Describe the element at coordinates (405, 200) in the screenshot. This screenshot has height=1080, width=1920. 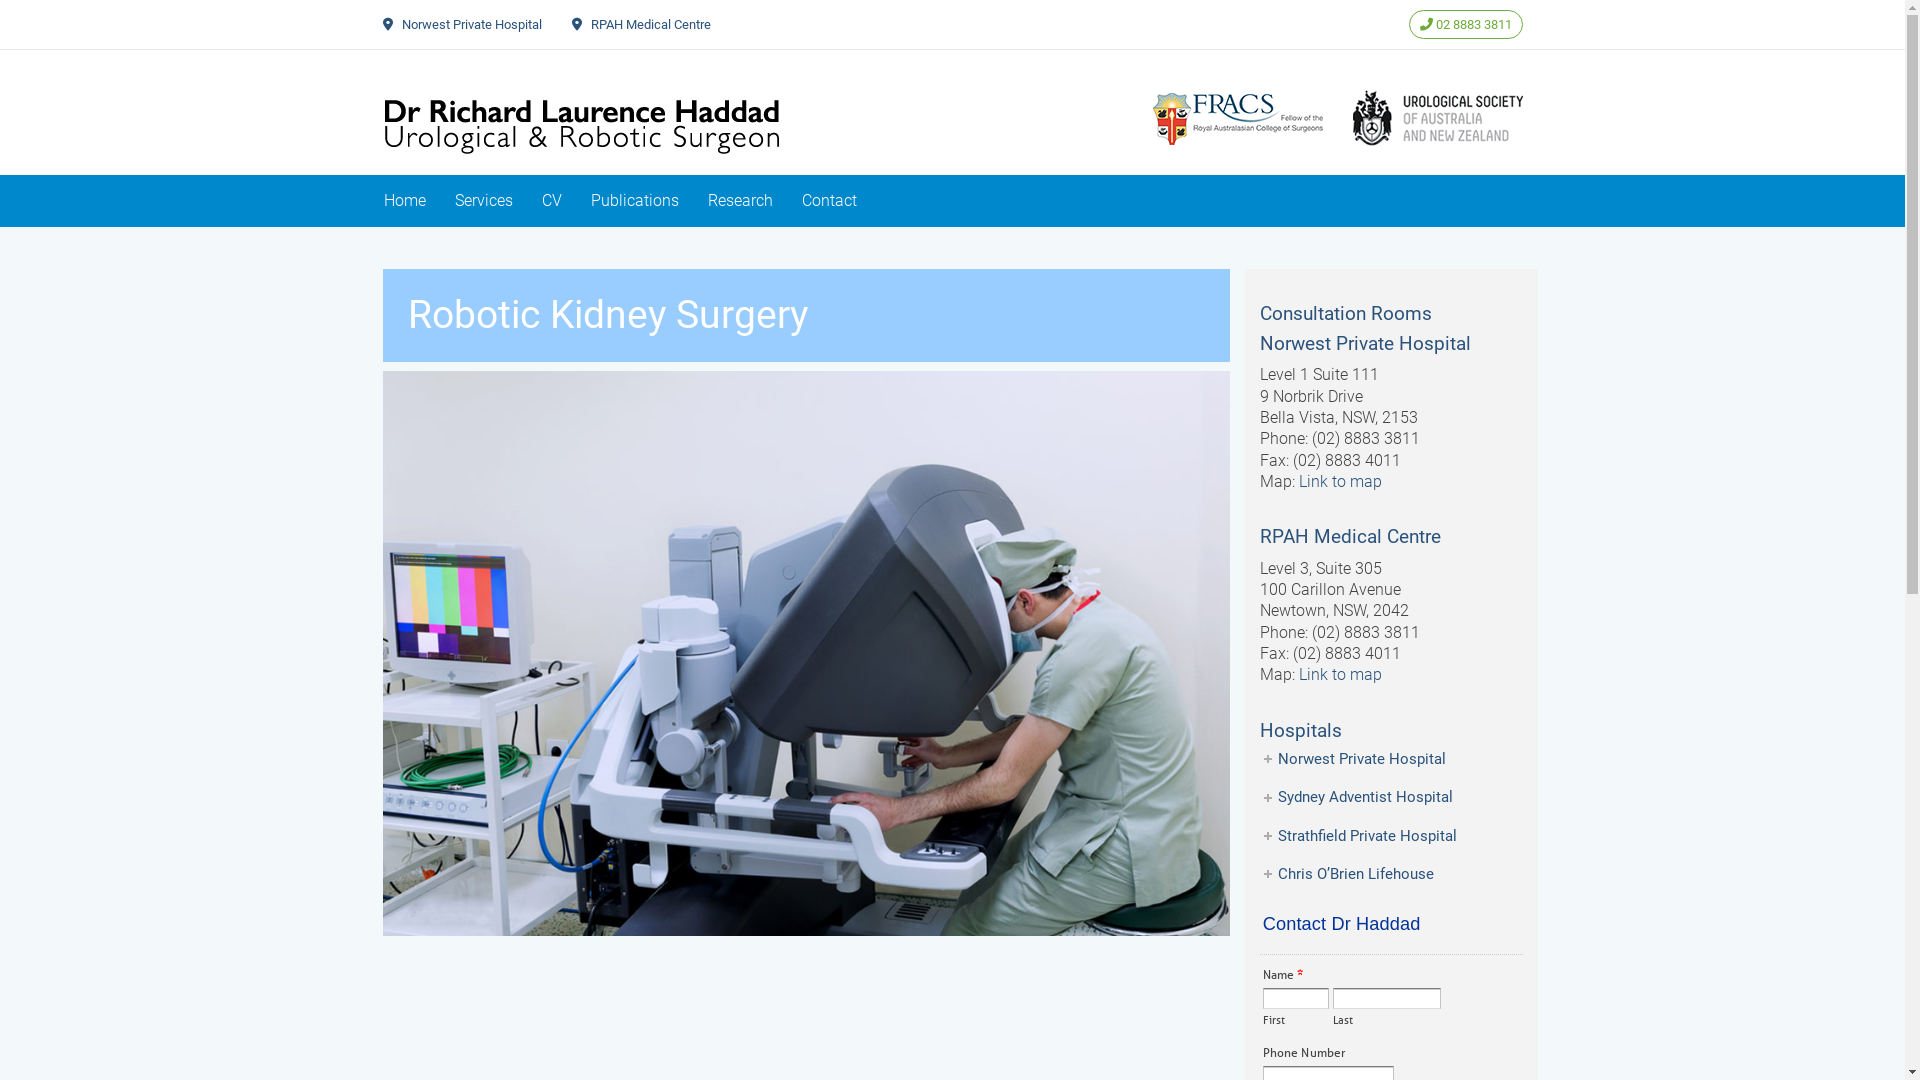
I see `Home` at that location.